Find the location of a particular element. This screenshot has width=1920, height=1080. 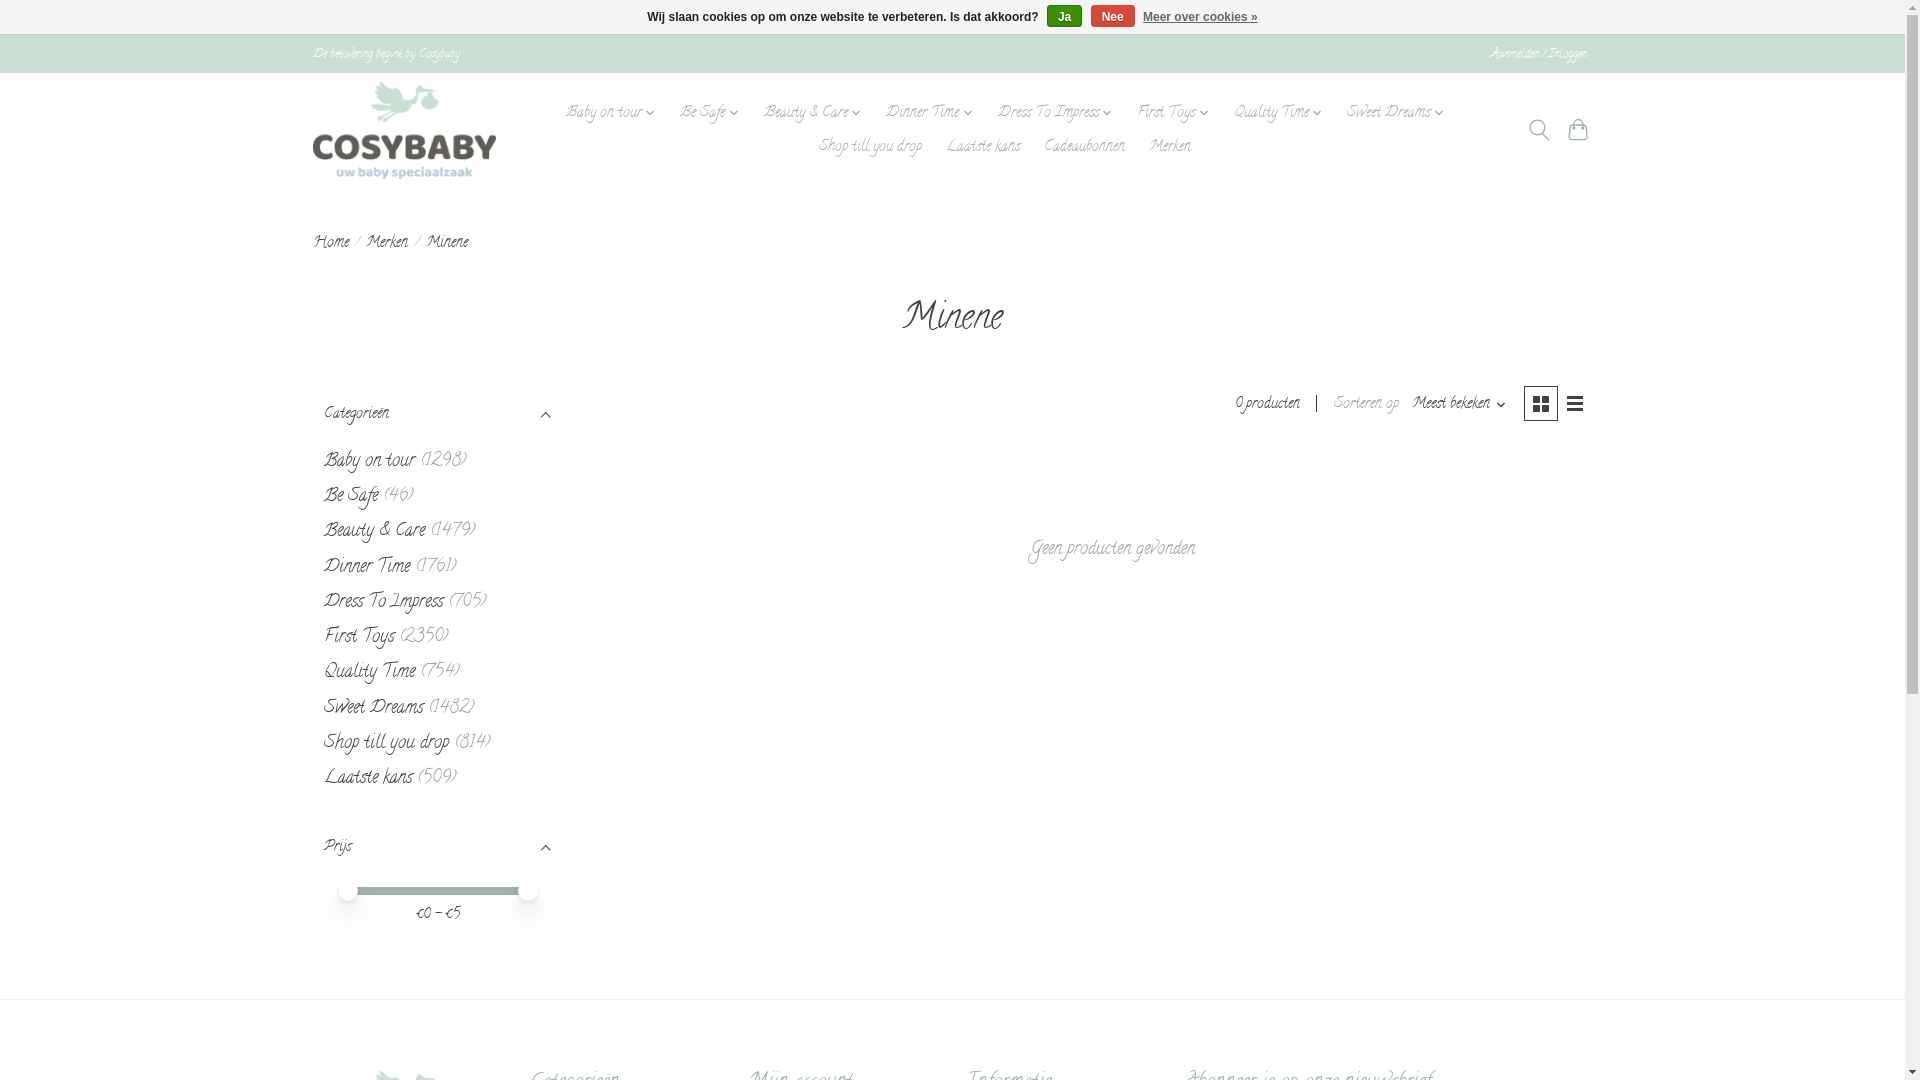

Cosybaby bvba is located at coordinates (404, 130).